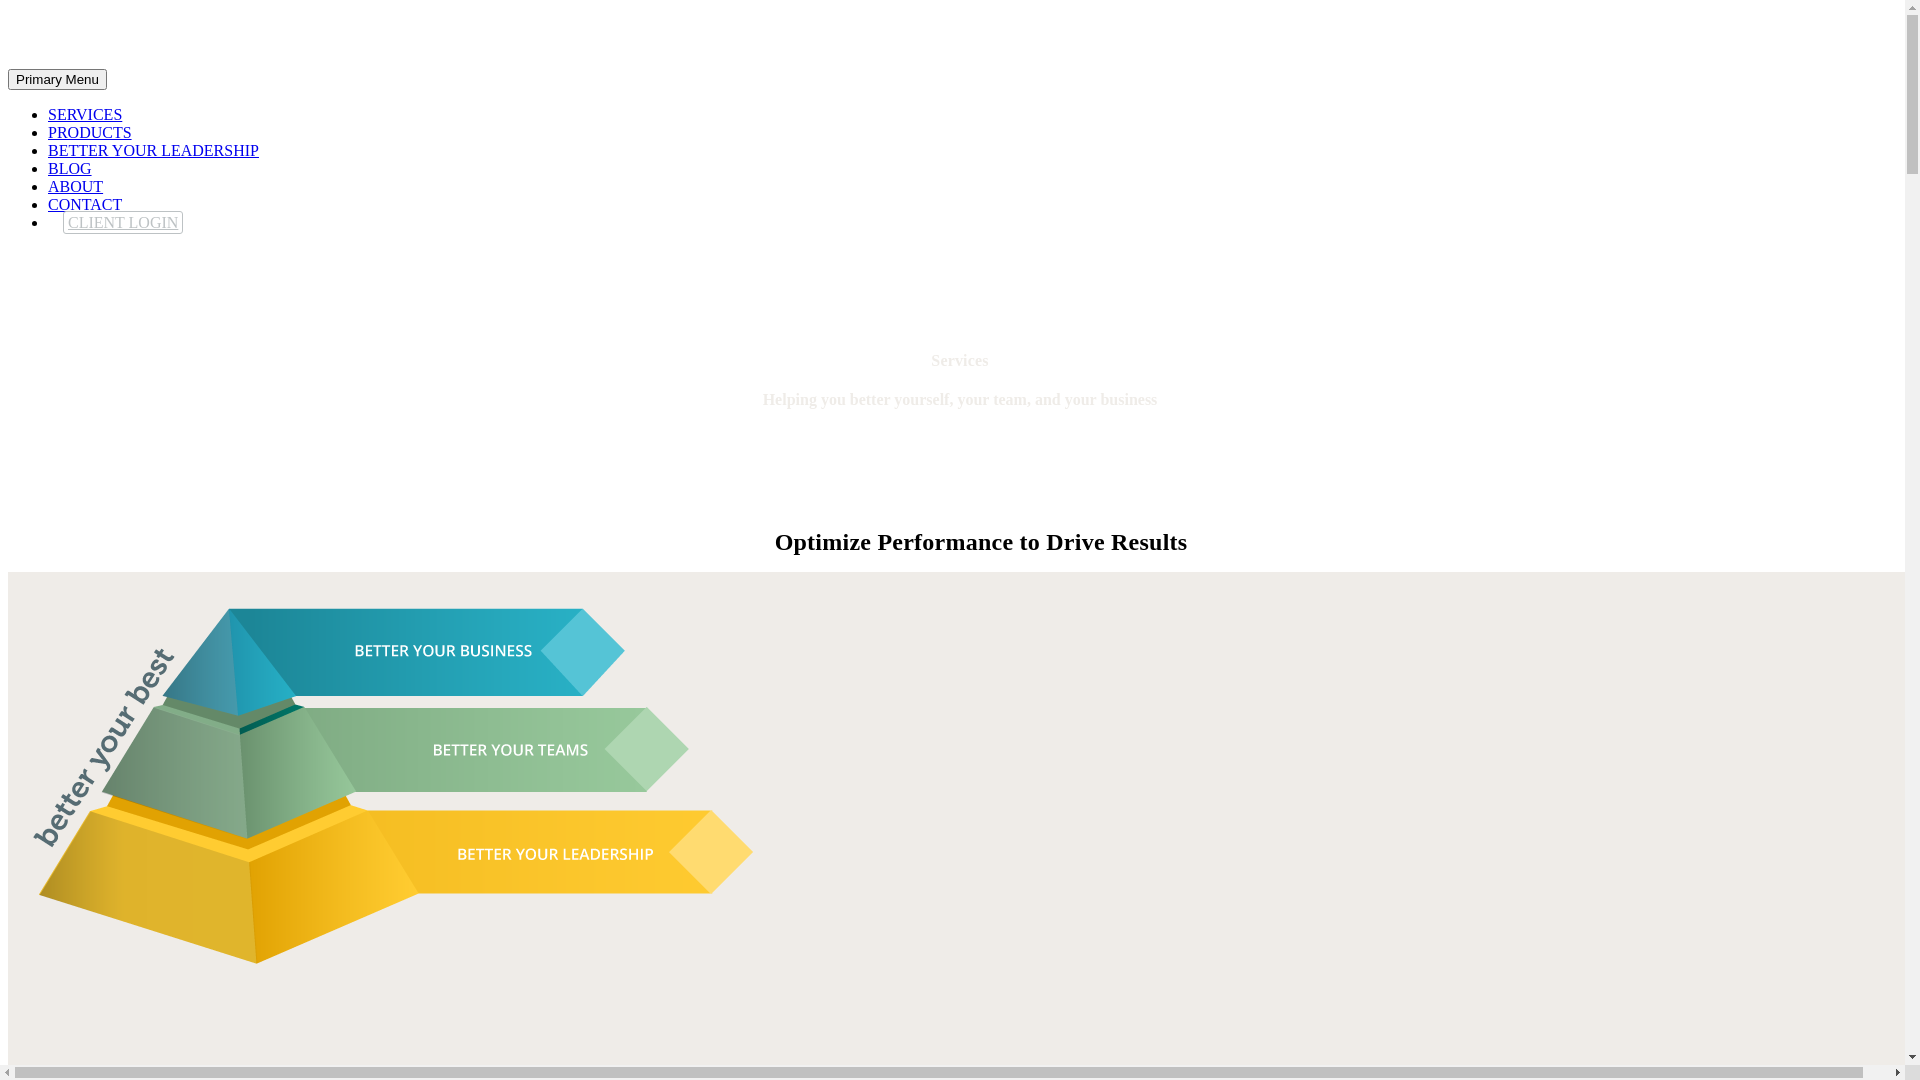 The width and height of the screenshot is (1920, 1080). I want to click on CLIENT LOGIN, so click(123, 222).